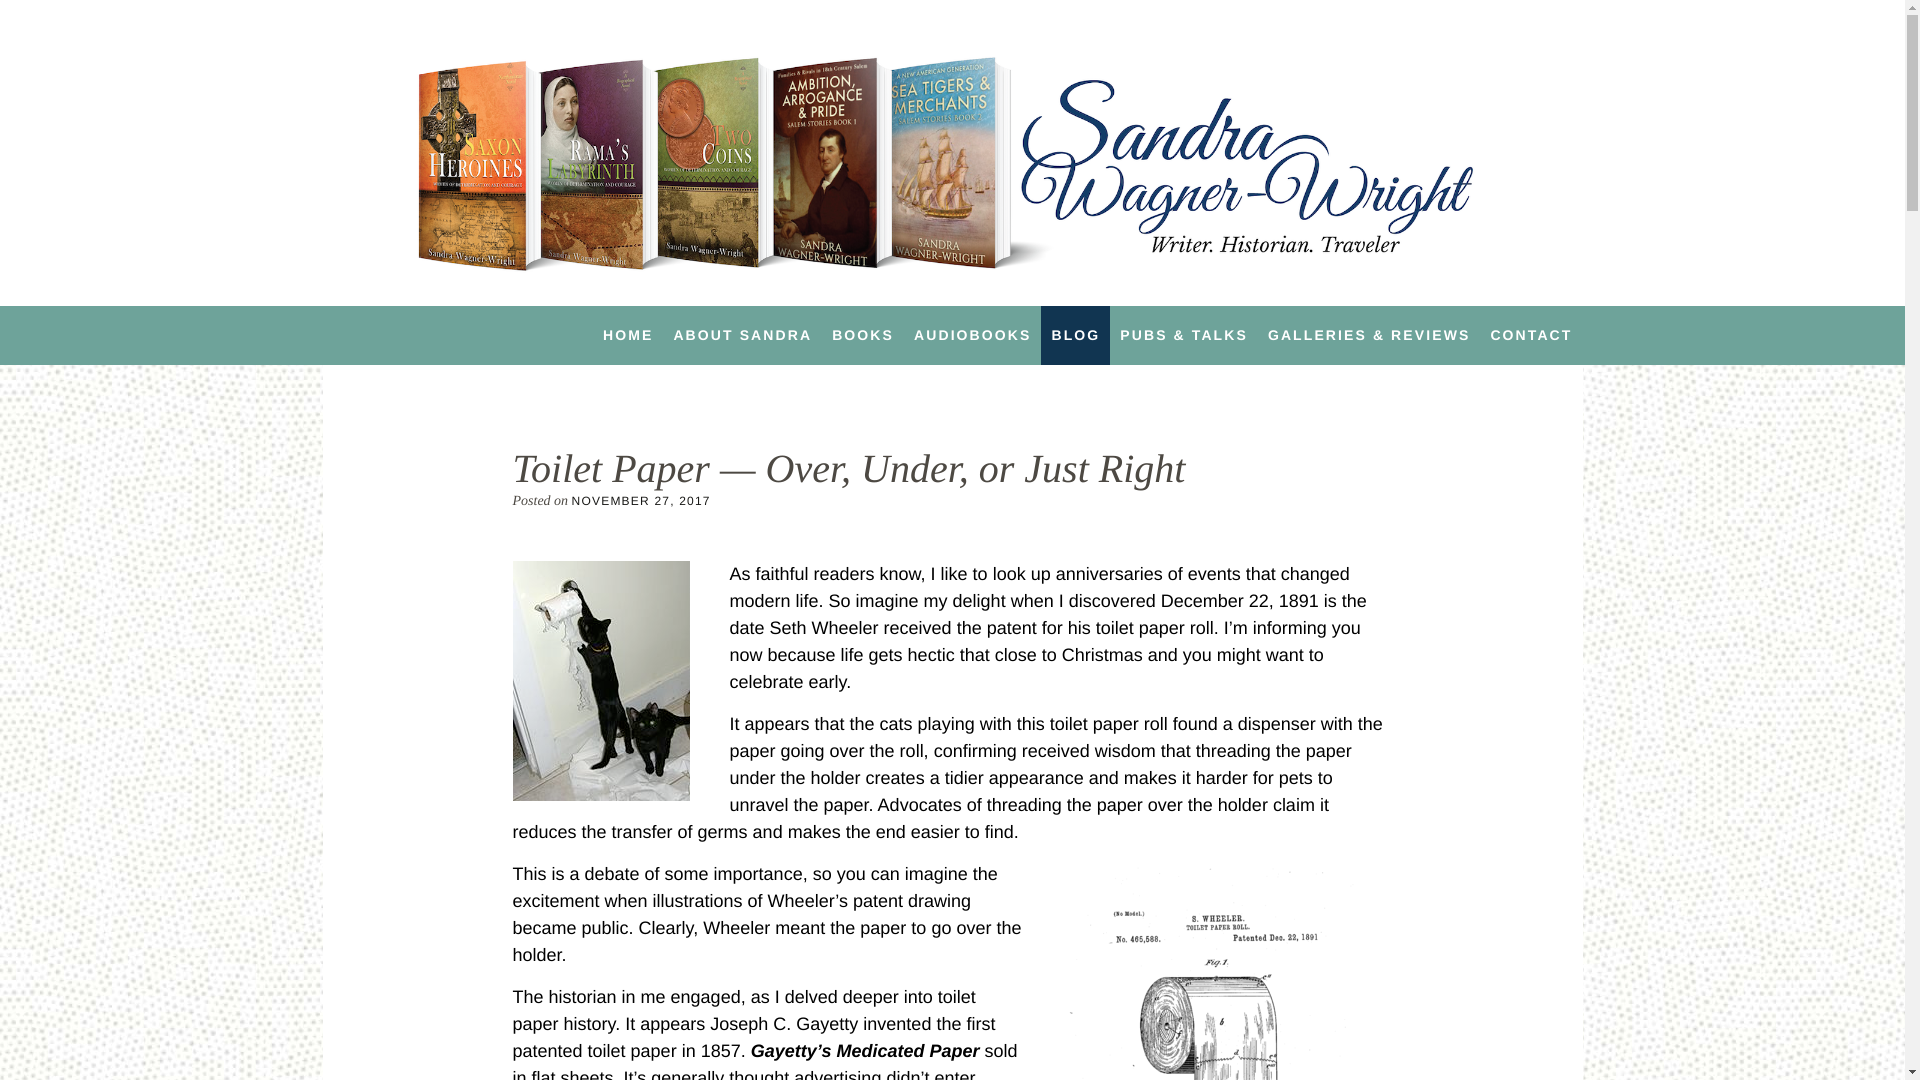 The image size is (1920, 1080). What do you see at coordinates (742, 334) in the screenshot?
I see `ABOUT SANDRA` at bounding box center [742, 334].